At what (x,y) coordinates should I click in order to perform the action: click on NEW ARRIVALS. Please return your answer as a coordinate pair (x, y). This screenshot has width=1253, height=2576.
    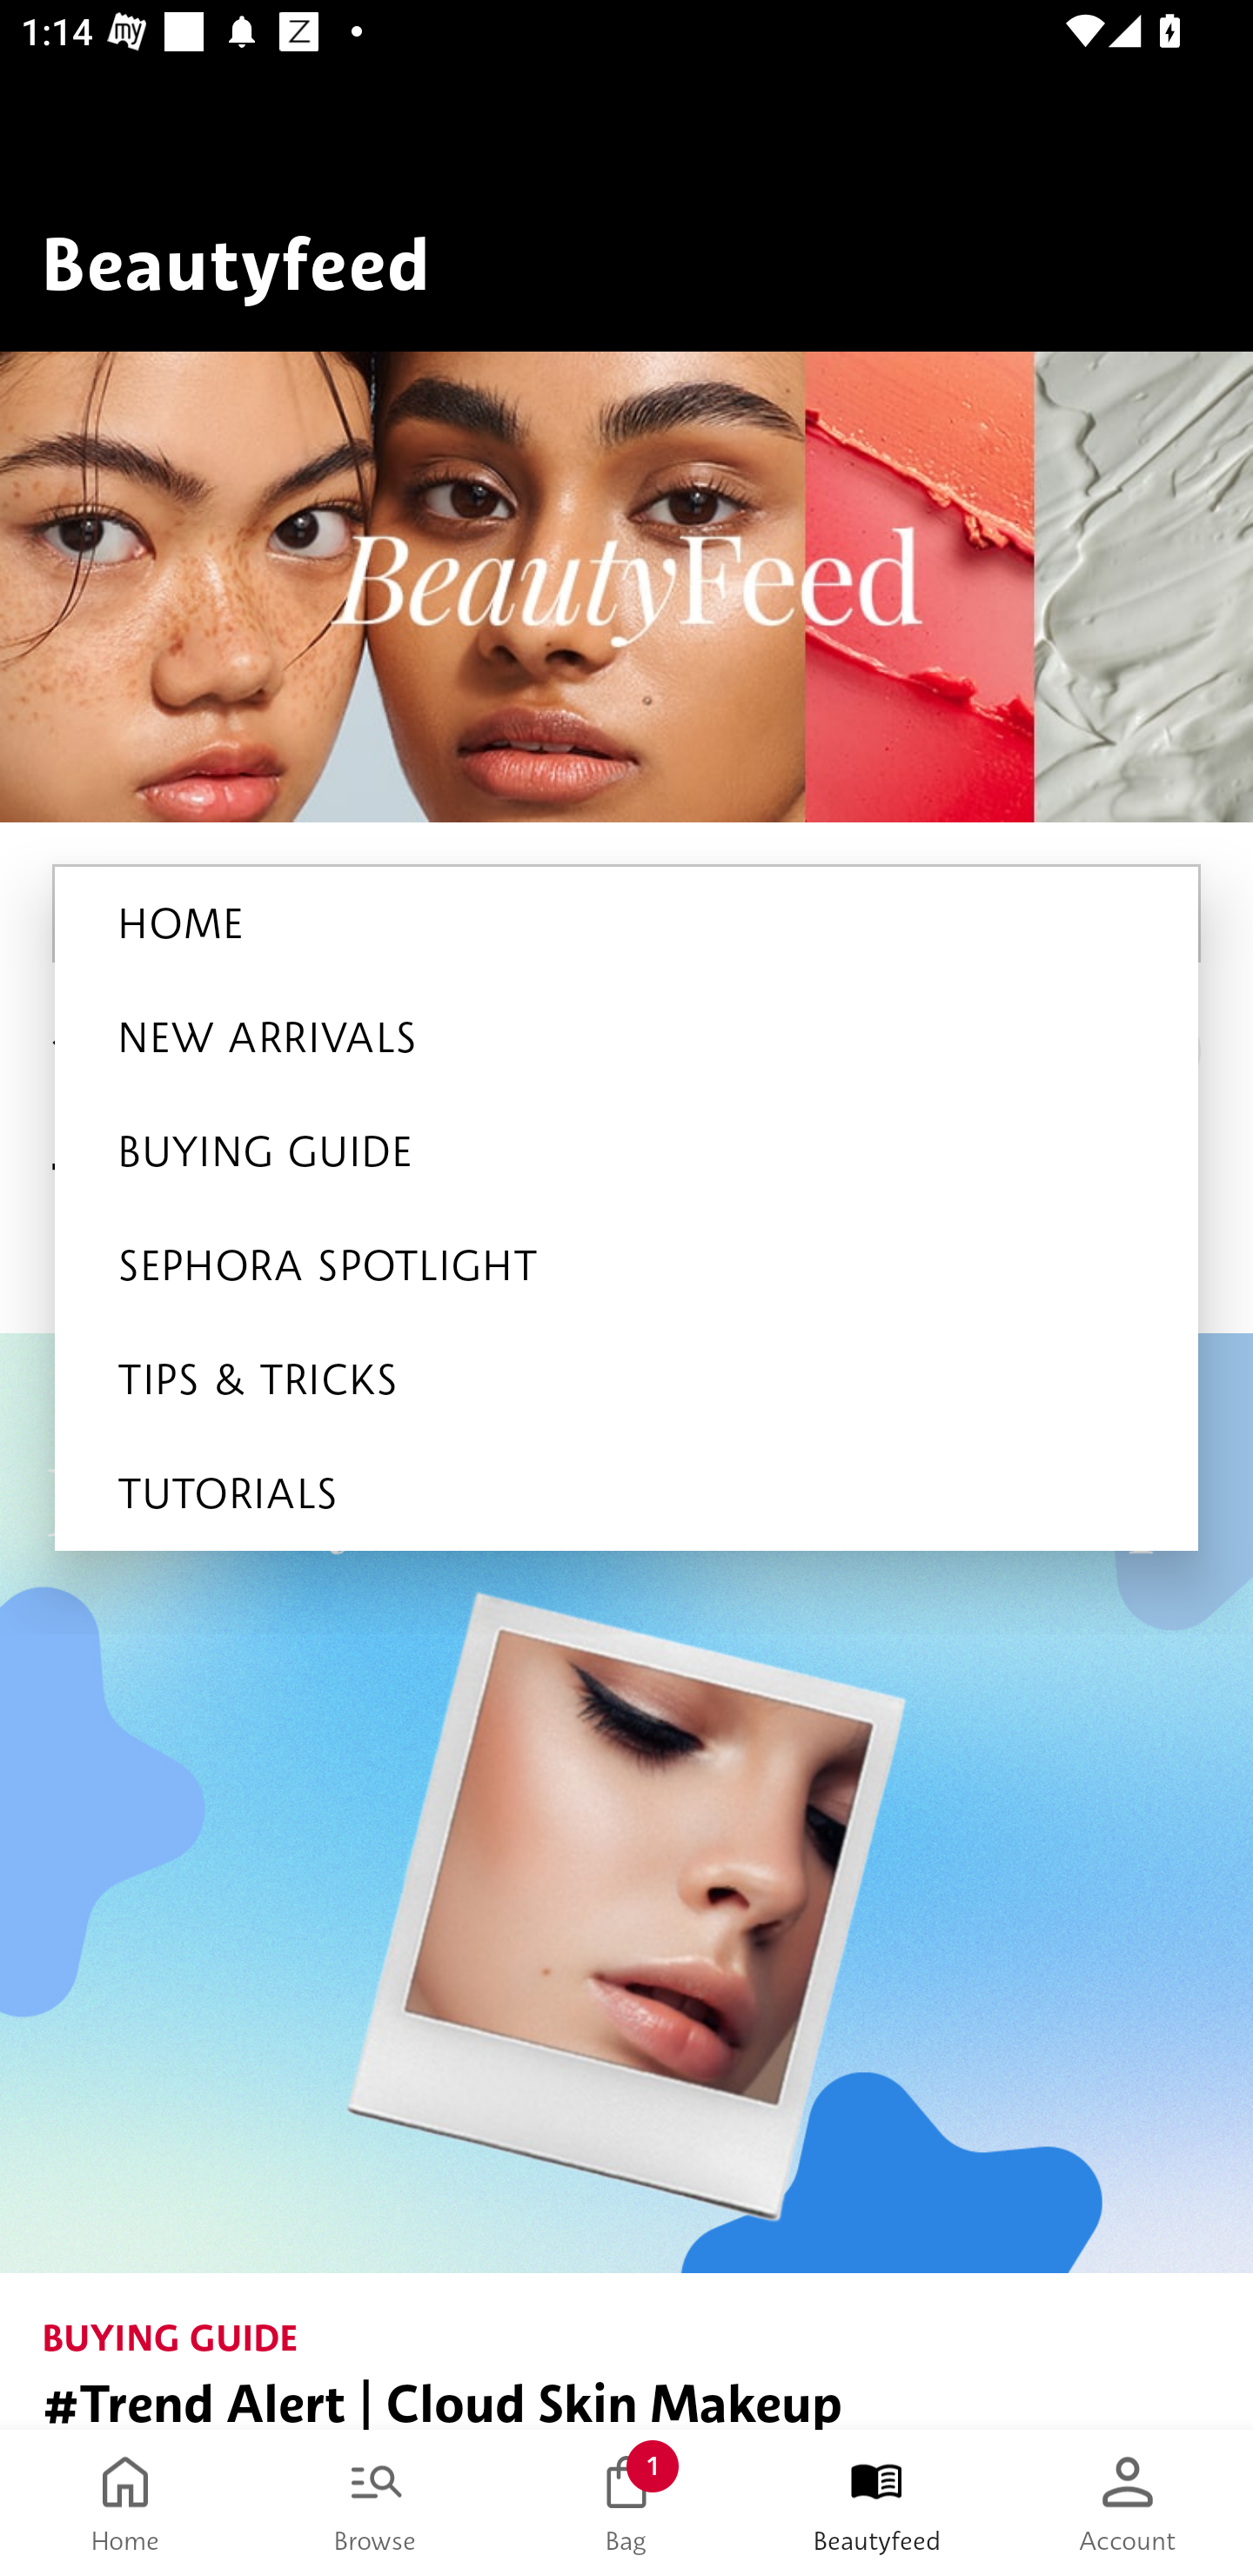
    Looking at the image, I should click on (626, 1037).